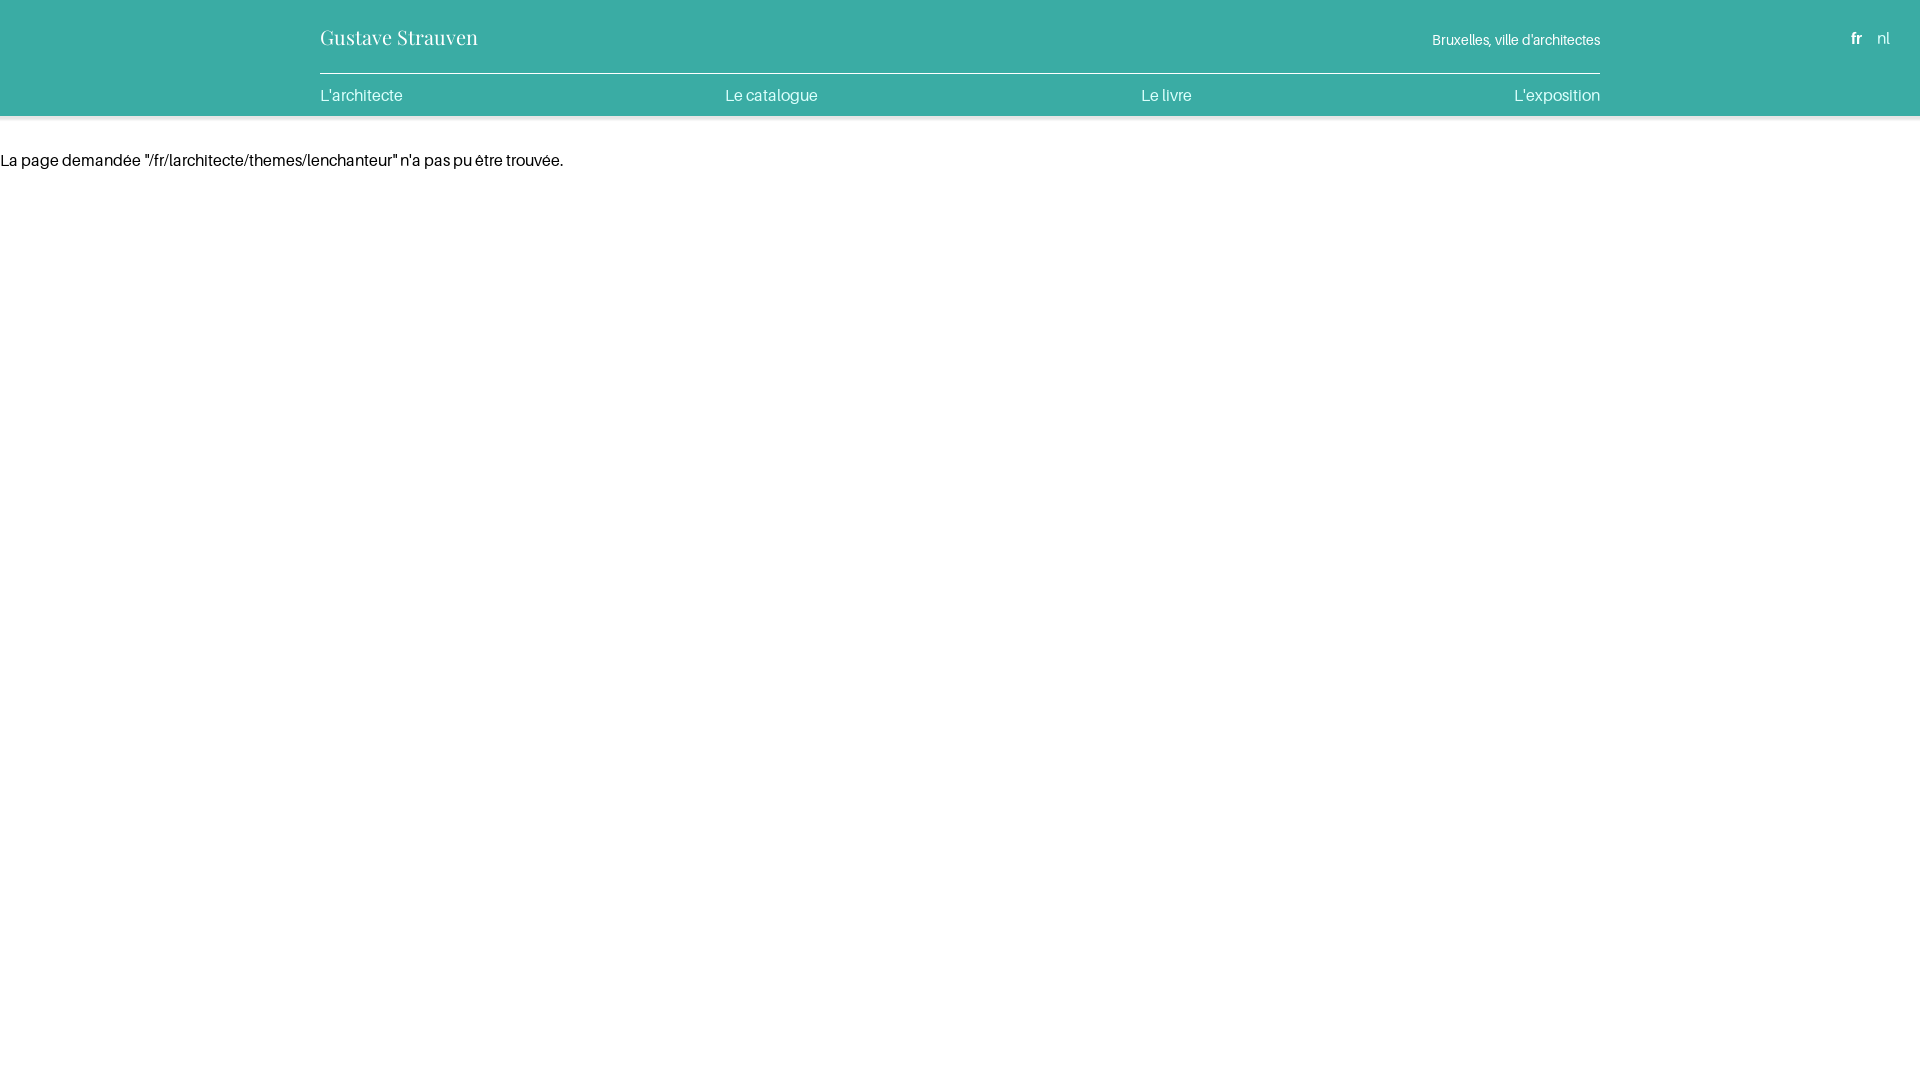 This screenshot has height=1080, width=1920. I want to click on L'architecte, so click(362, 95).